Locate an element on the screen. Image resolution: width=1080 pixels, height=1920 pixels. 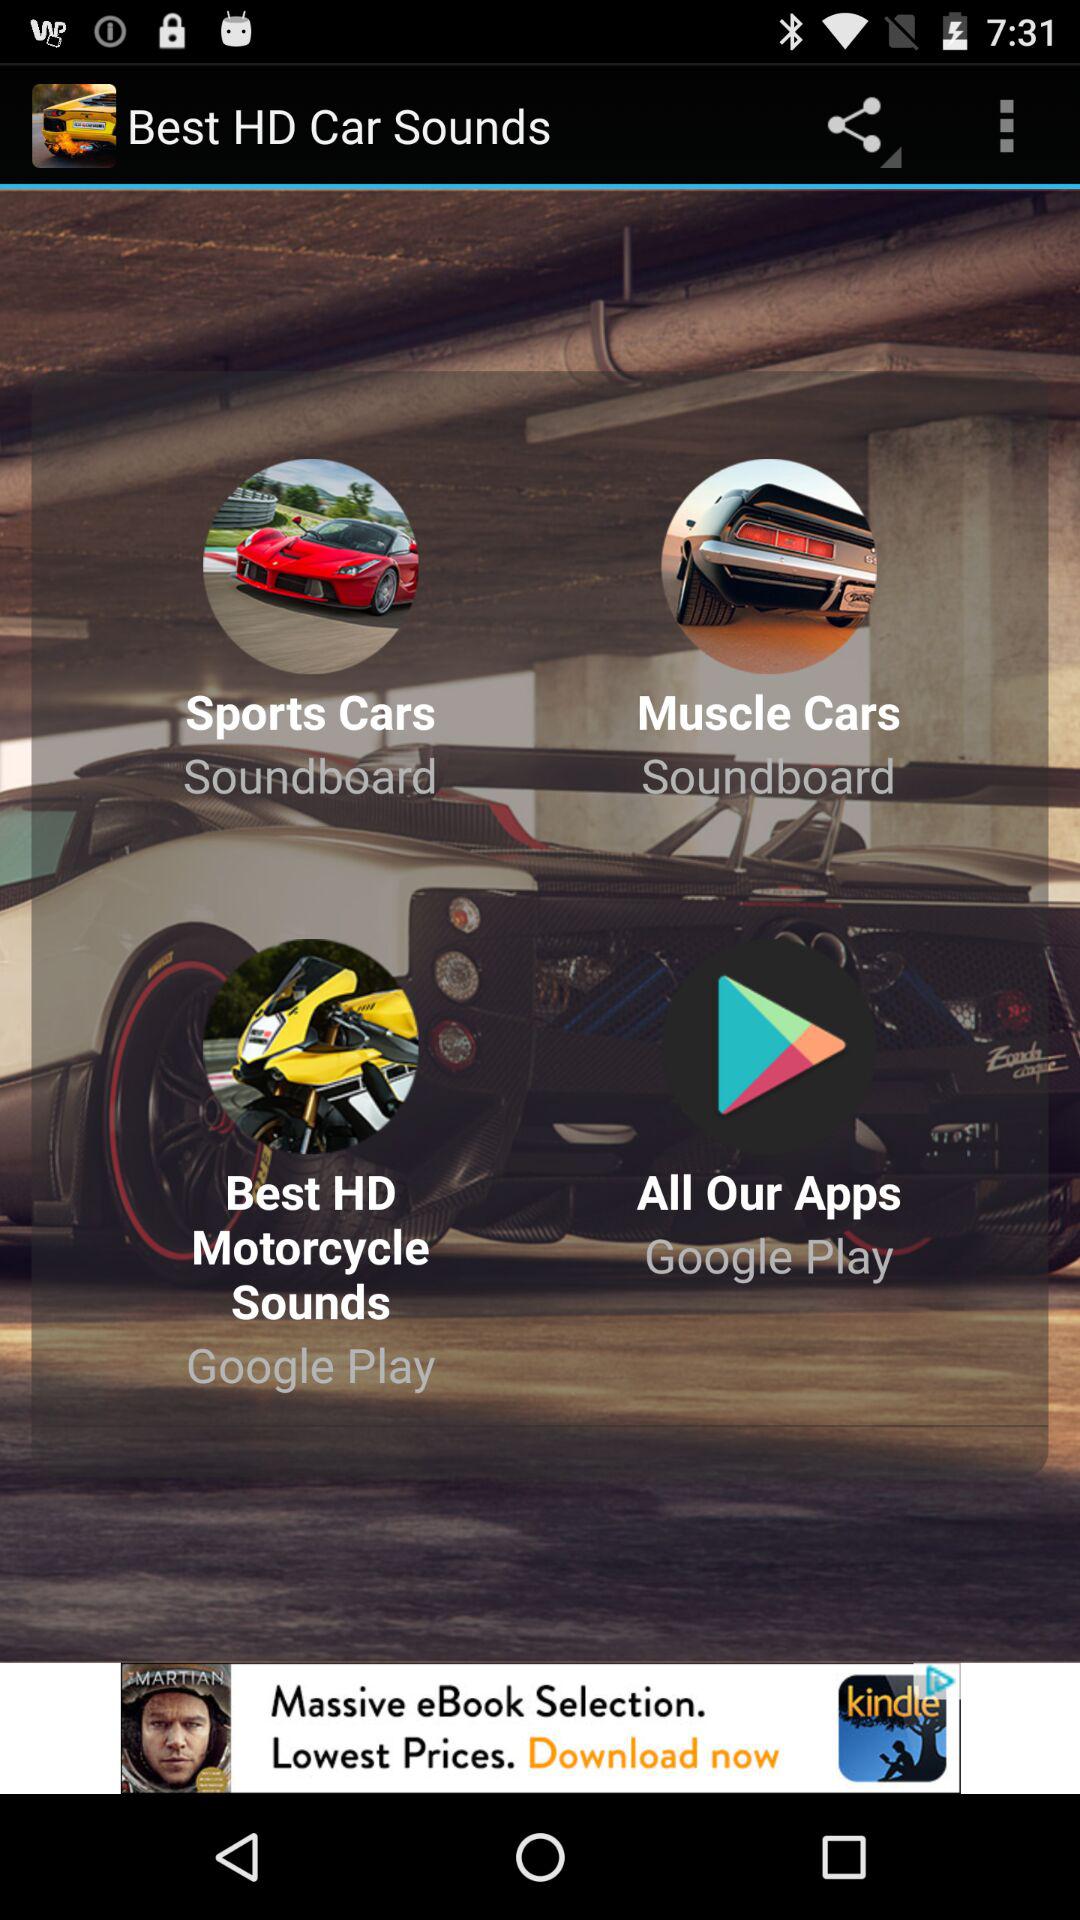
click the share button on the web page is located at coordinates (860, 126).